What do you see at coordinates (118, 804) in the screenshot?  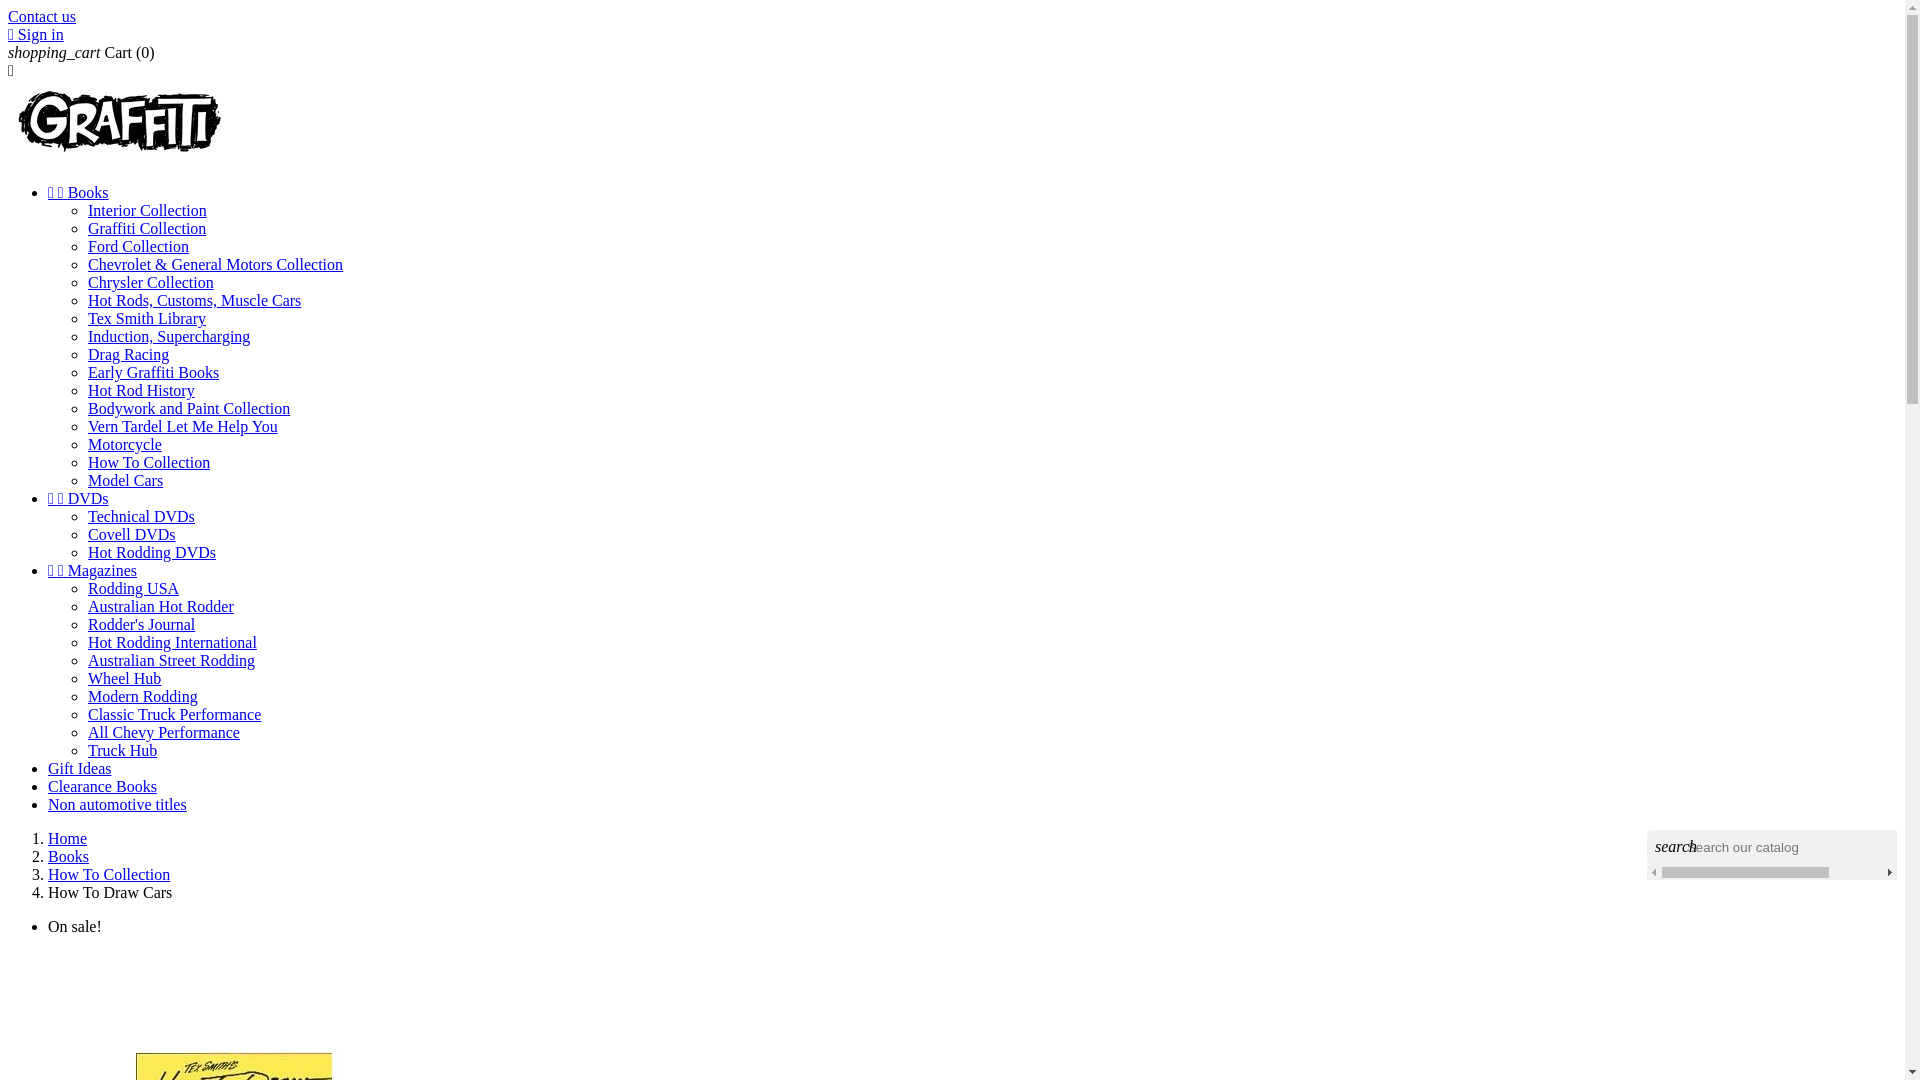 I see `Non automotive titles` at bounding box center [118, 804].